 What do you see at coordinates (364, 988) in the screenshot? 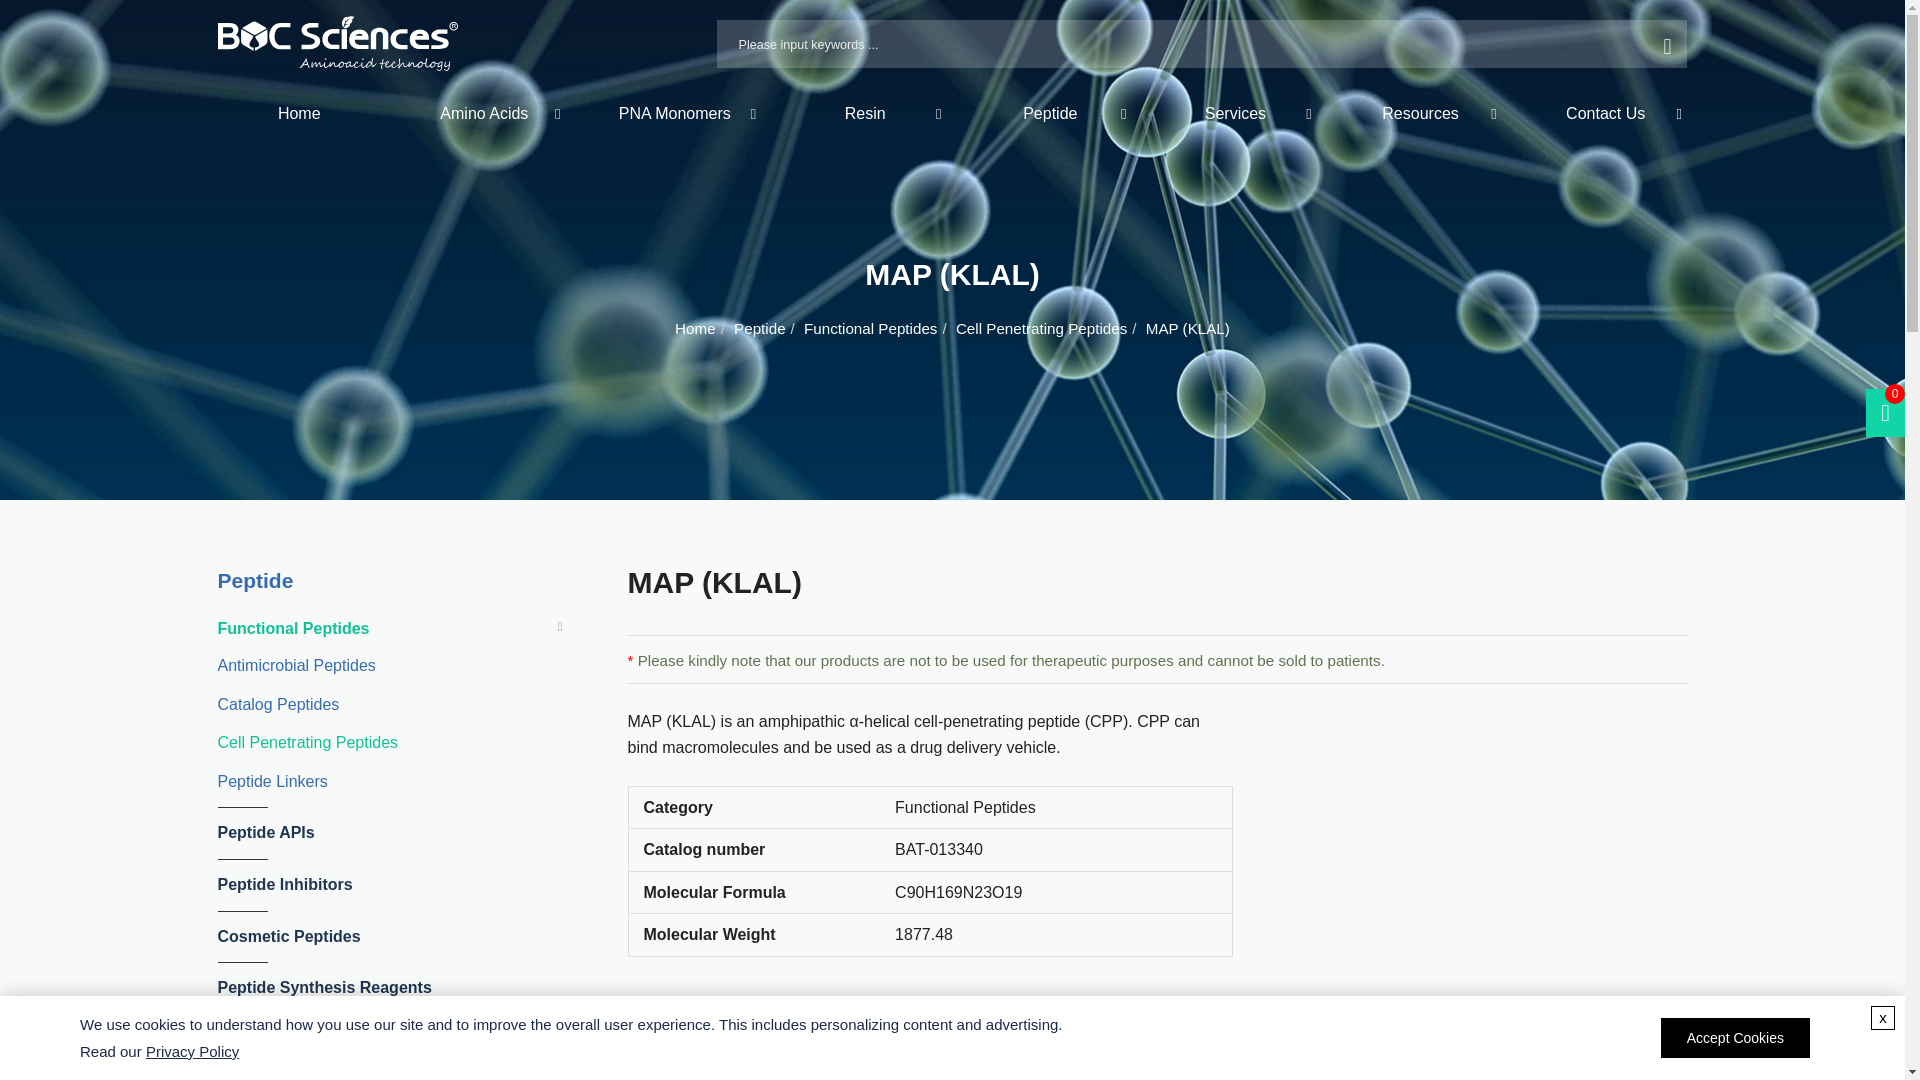
I see `Peptide Synthesis Reagents` at bounding box center [364, 988].